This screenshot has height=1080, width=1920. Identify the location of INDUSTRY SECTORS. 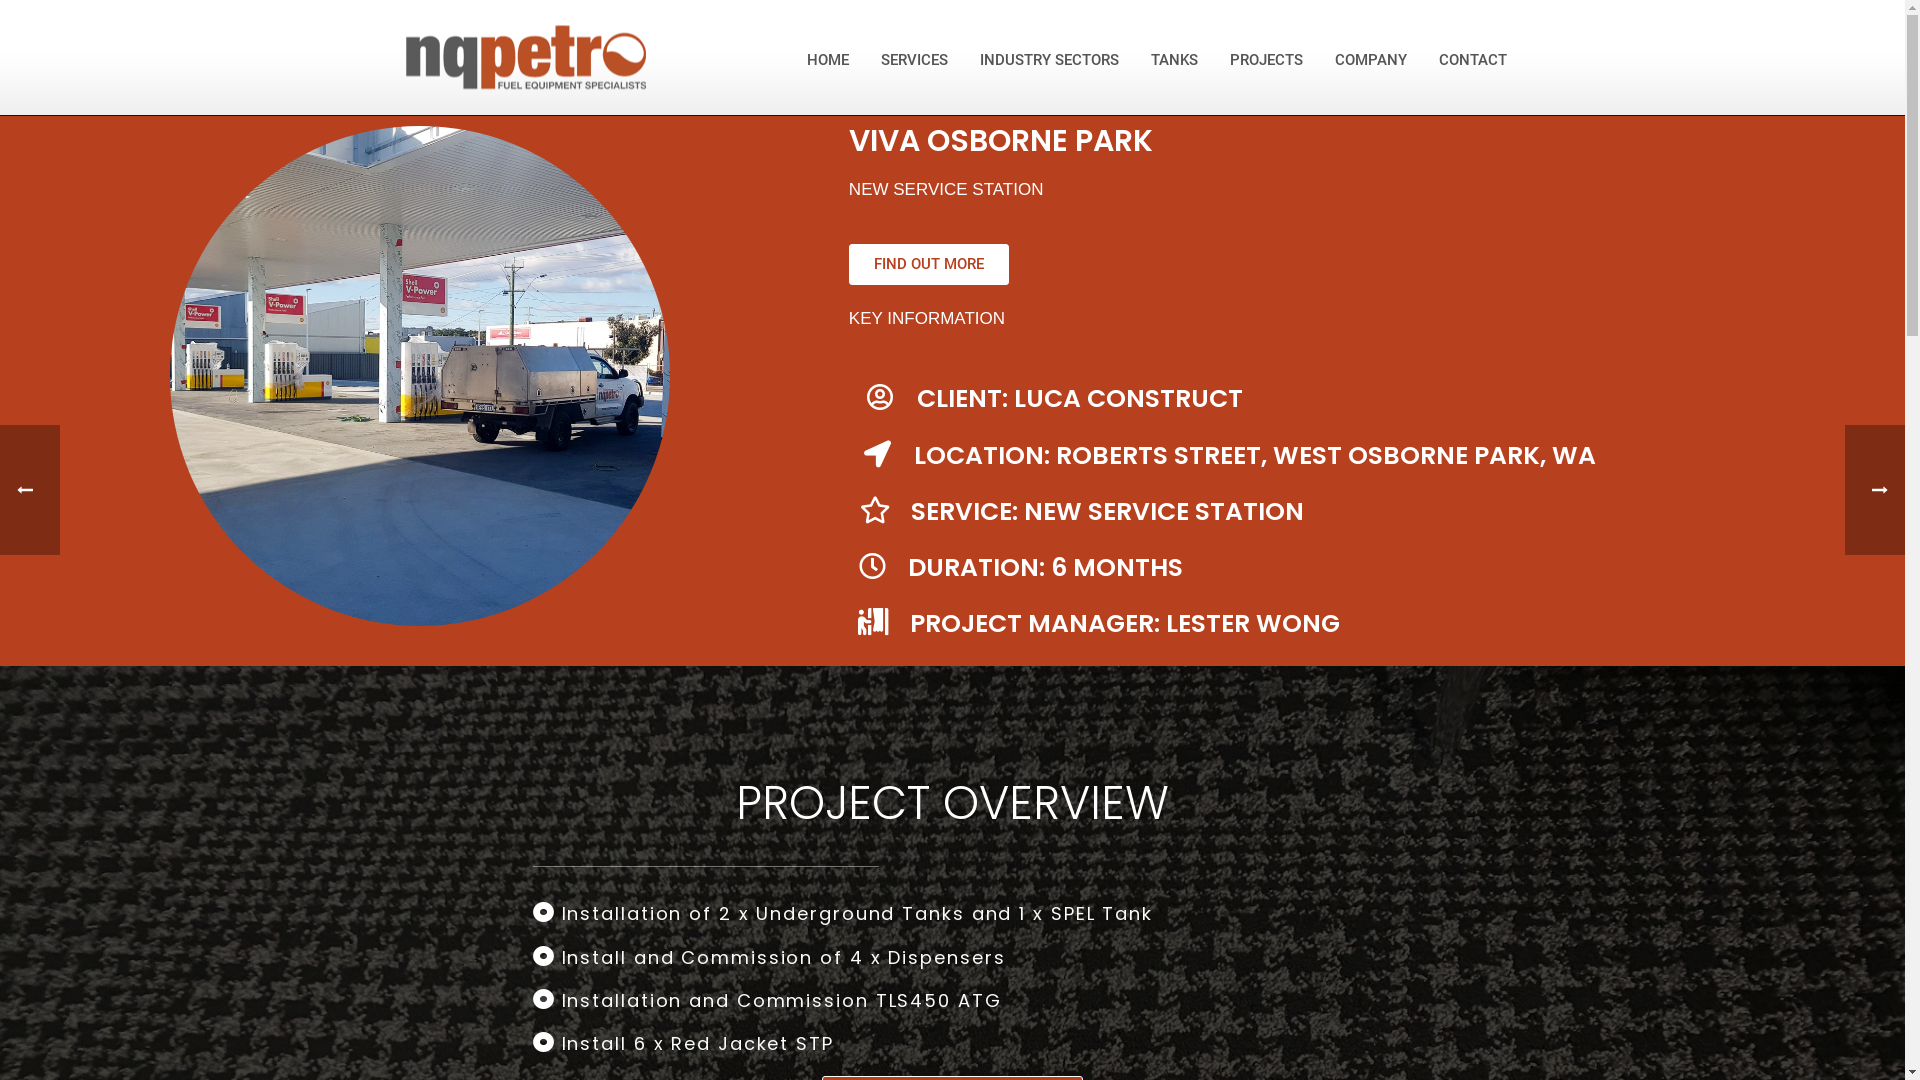
(1050, 58).